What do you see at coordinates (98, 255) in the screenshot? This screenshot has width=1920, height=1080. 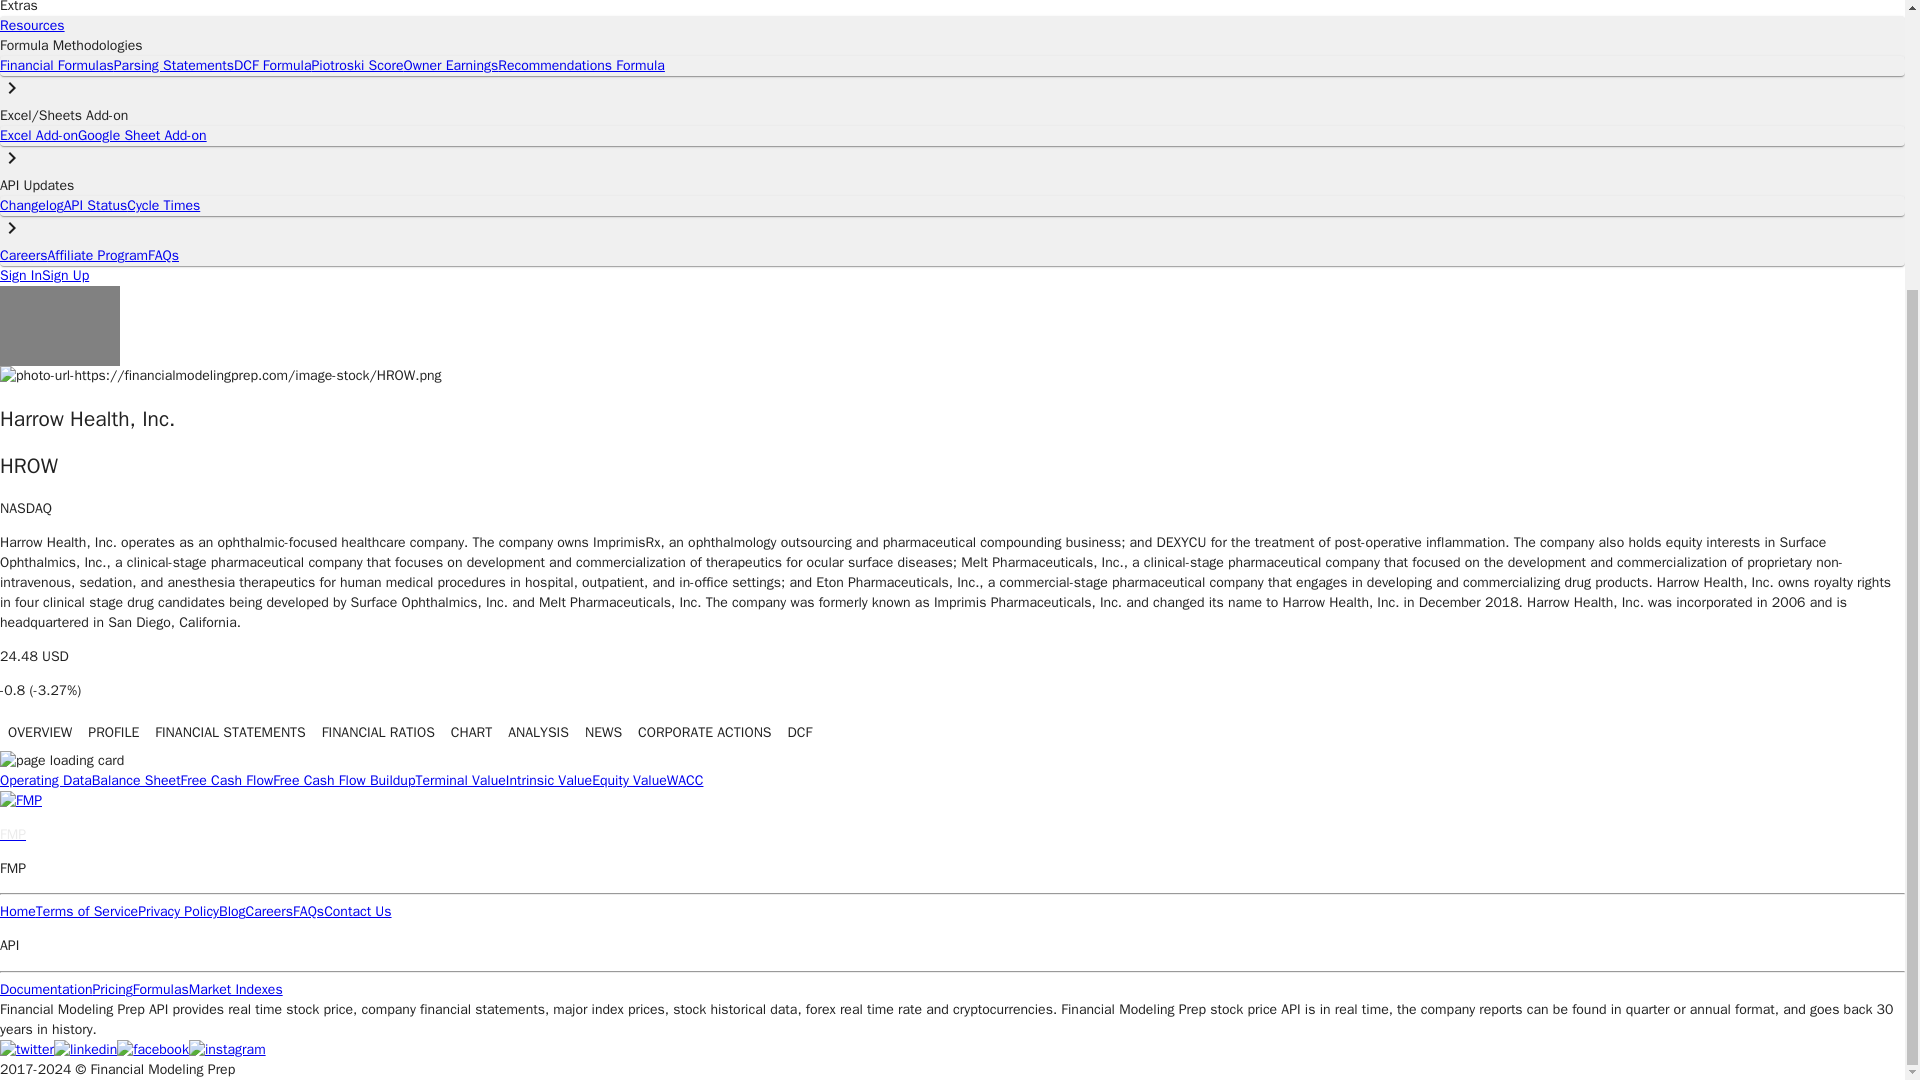 I see `Affiliate Program` at bounding box center [98, 255].